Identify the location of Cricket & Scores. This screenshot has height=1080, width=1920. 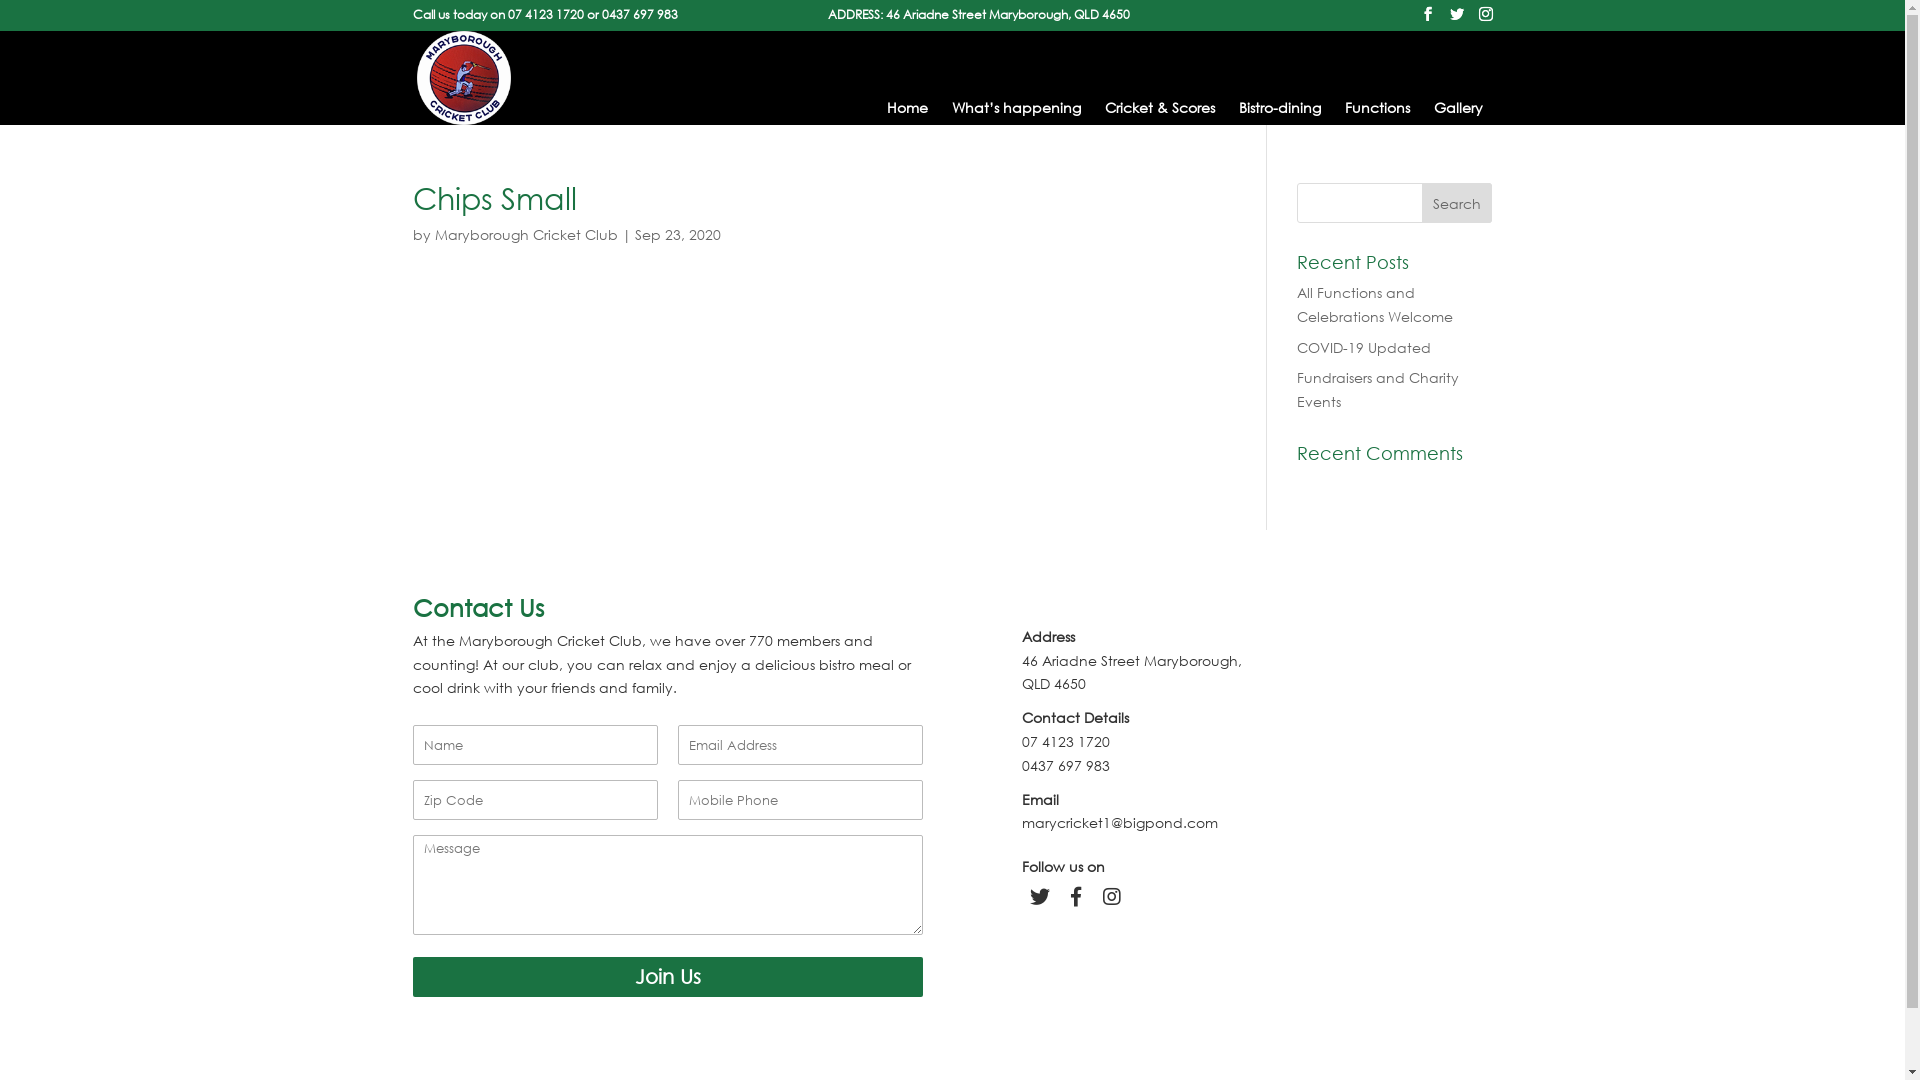
(1159, 108).